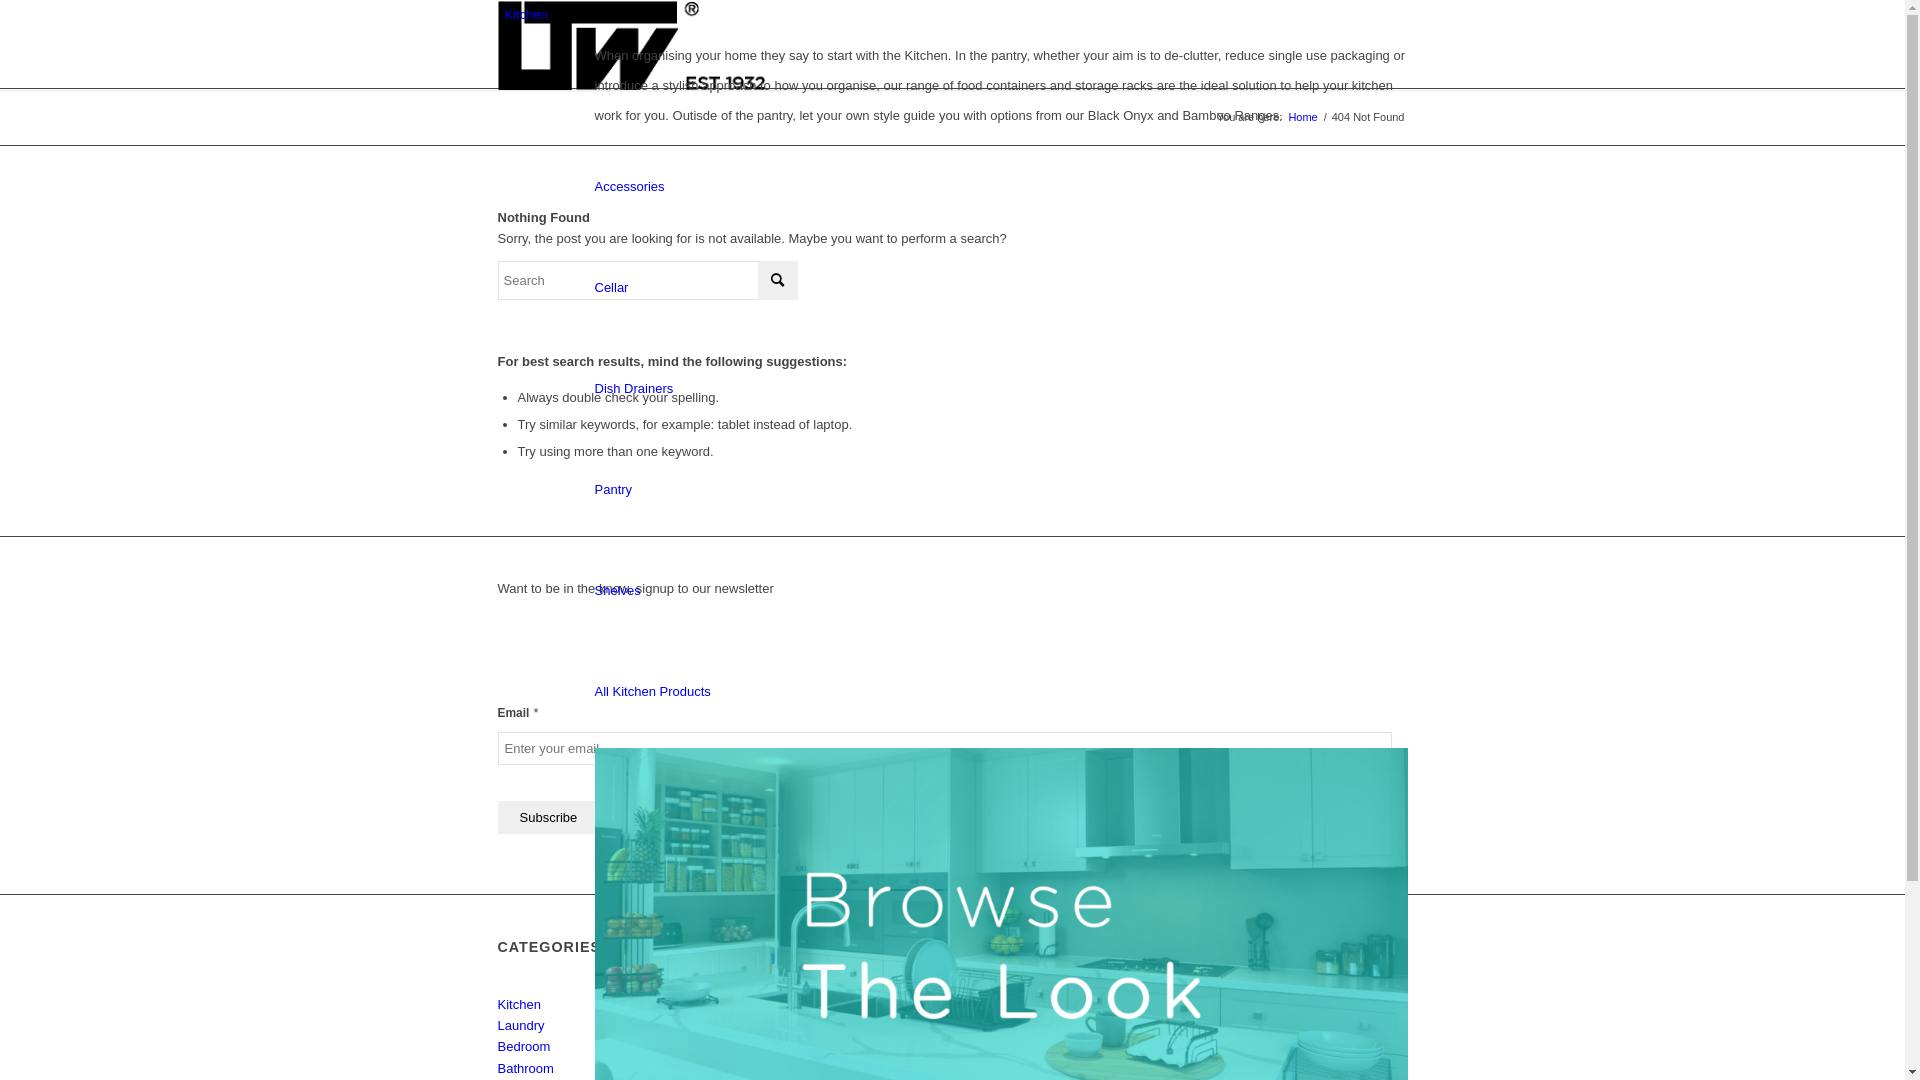 The image size is (1920, 1080). I want to click on Bathroom, so click(526, 1068).